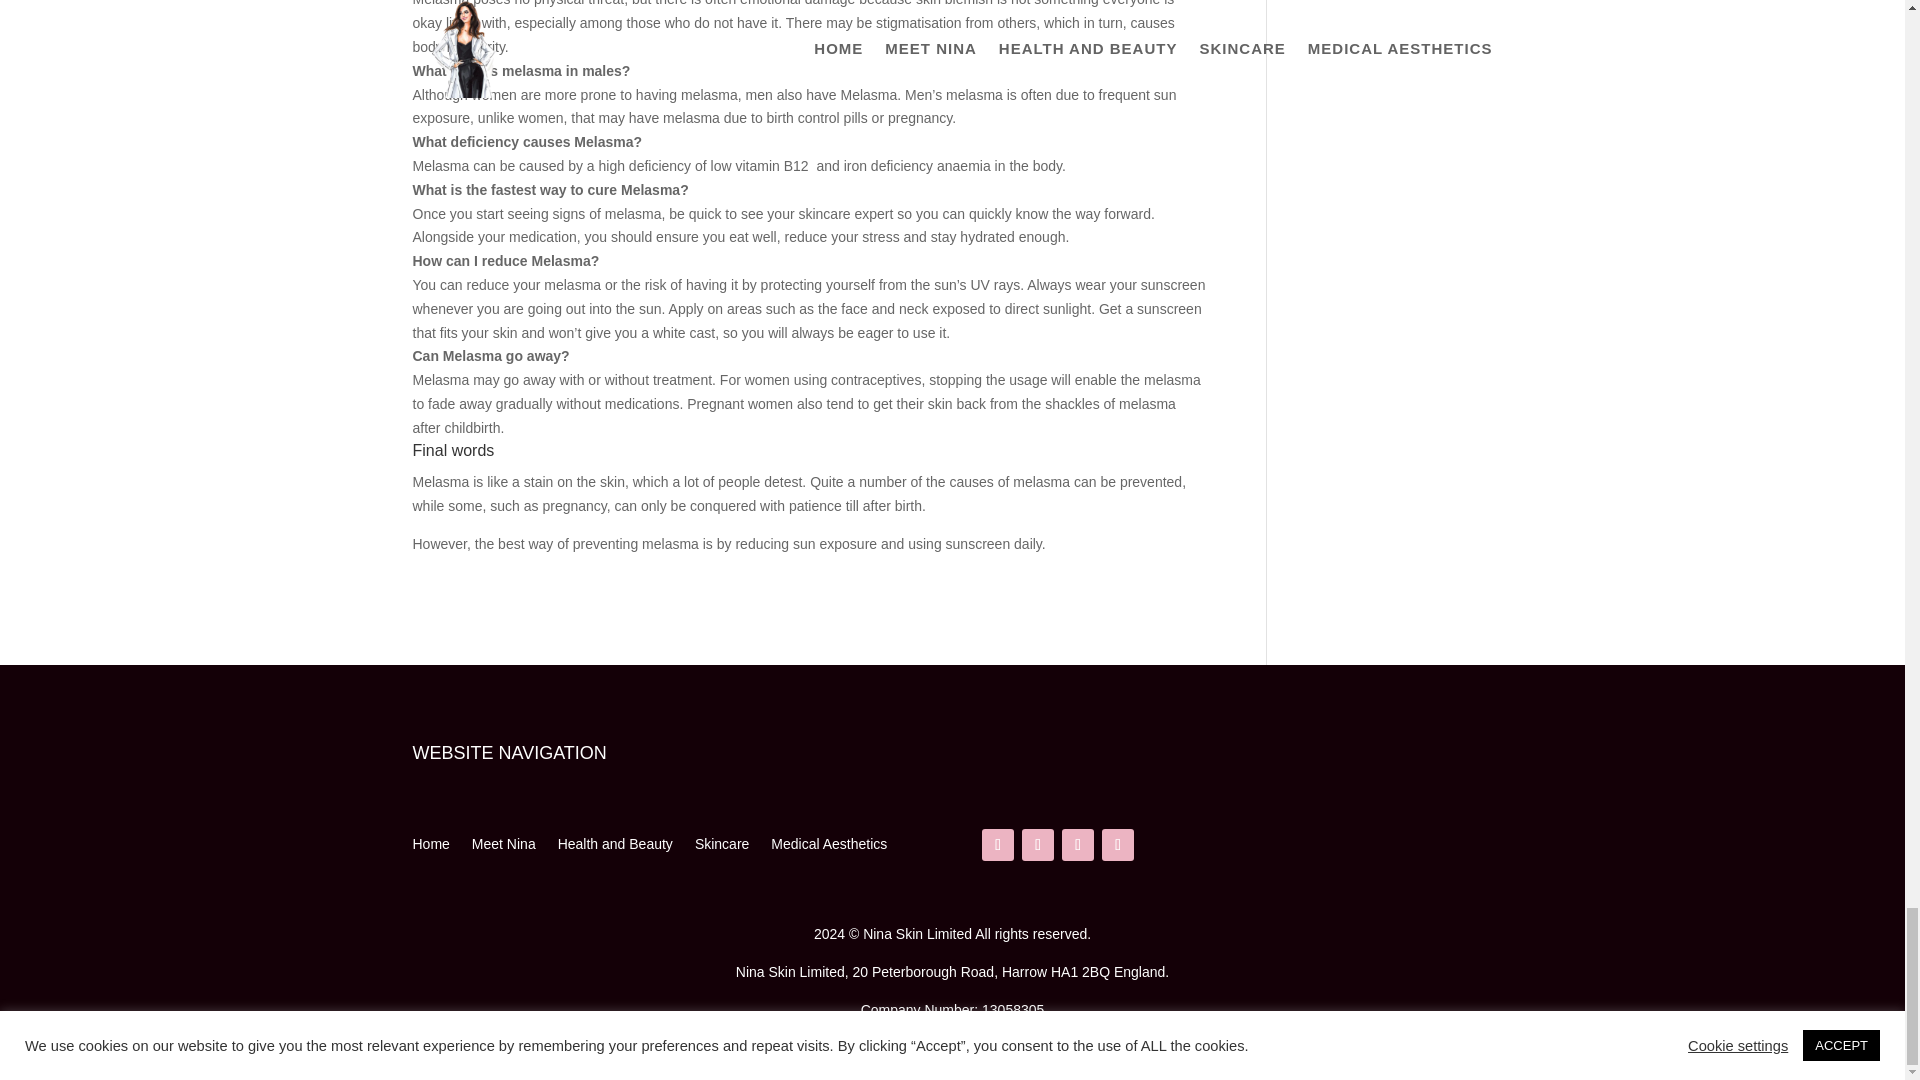  What do you see at coordinates (722, 848) in the screenshot?
I see `Skincare` at bounding box center [722, 848].